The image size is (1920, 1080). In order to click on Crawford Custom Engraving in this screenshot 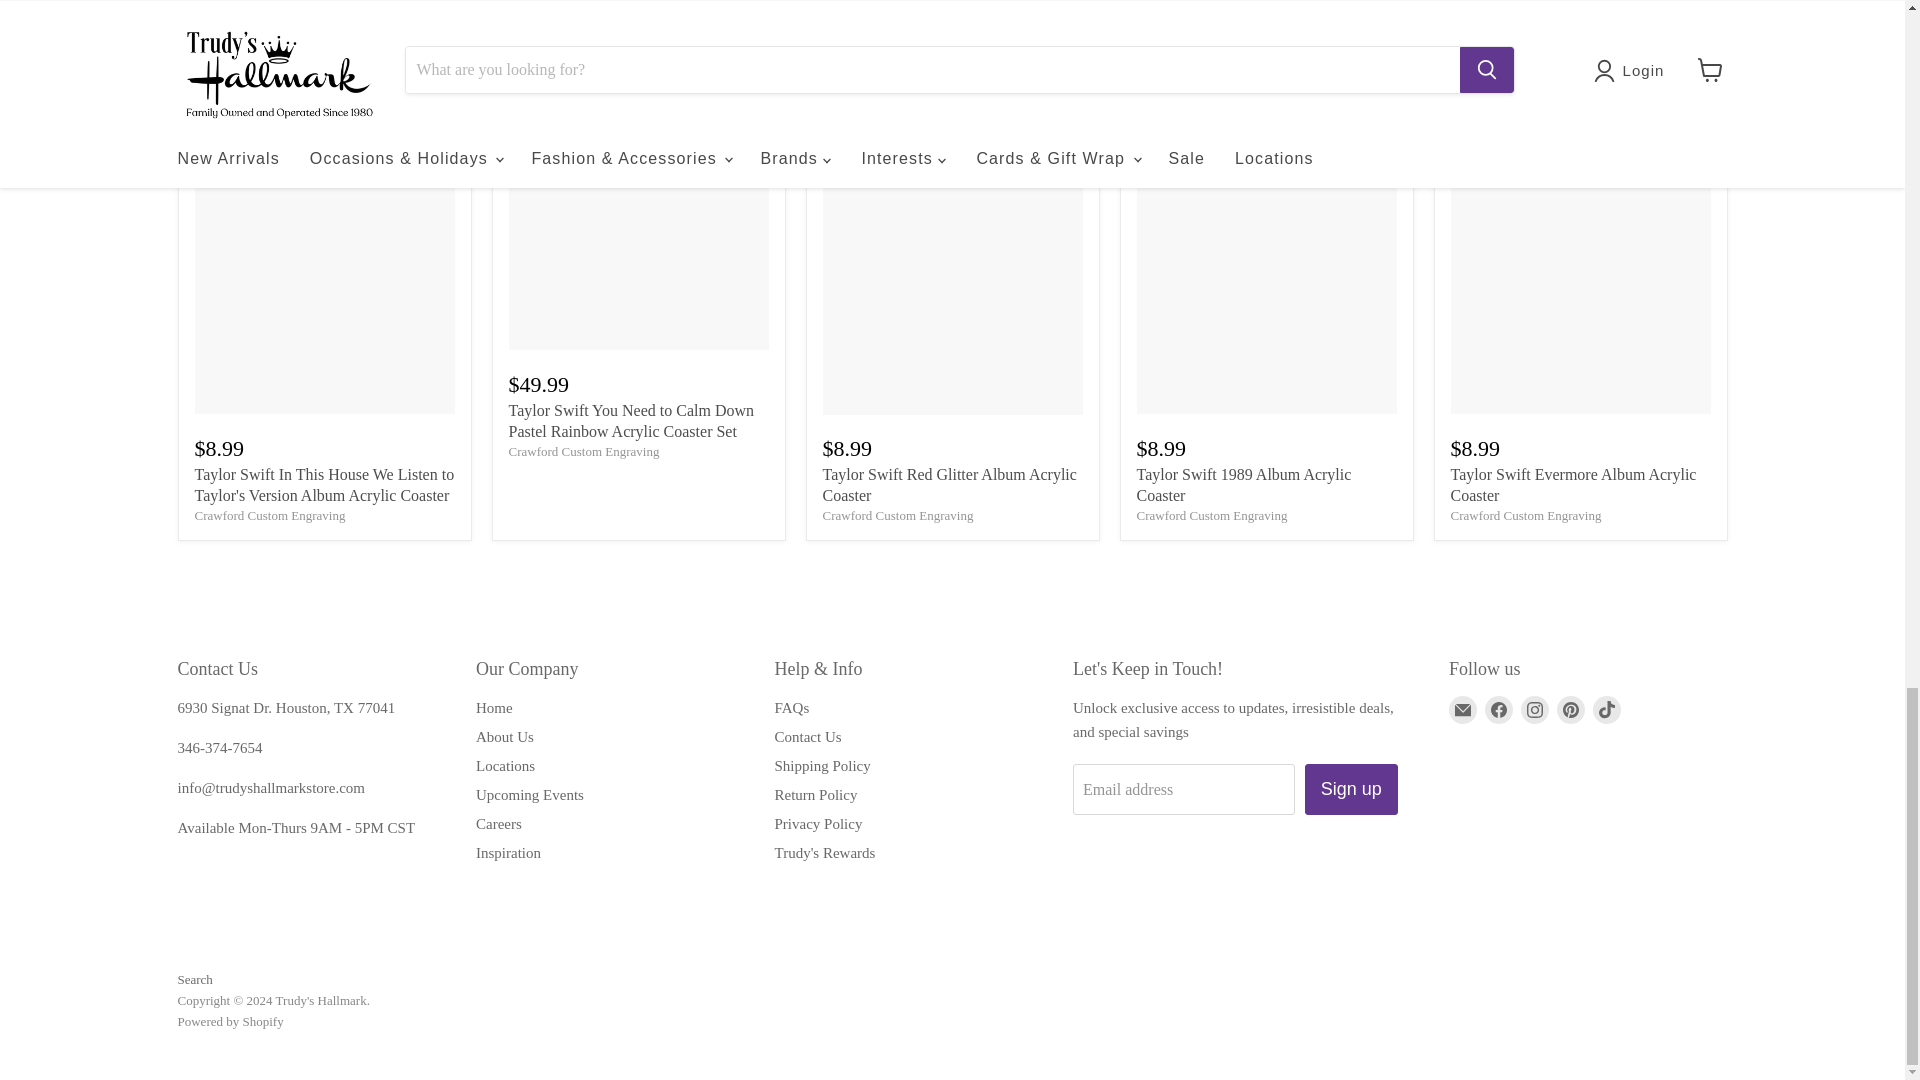, I will do `click(269, 514)`.